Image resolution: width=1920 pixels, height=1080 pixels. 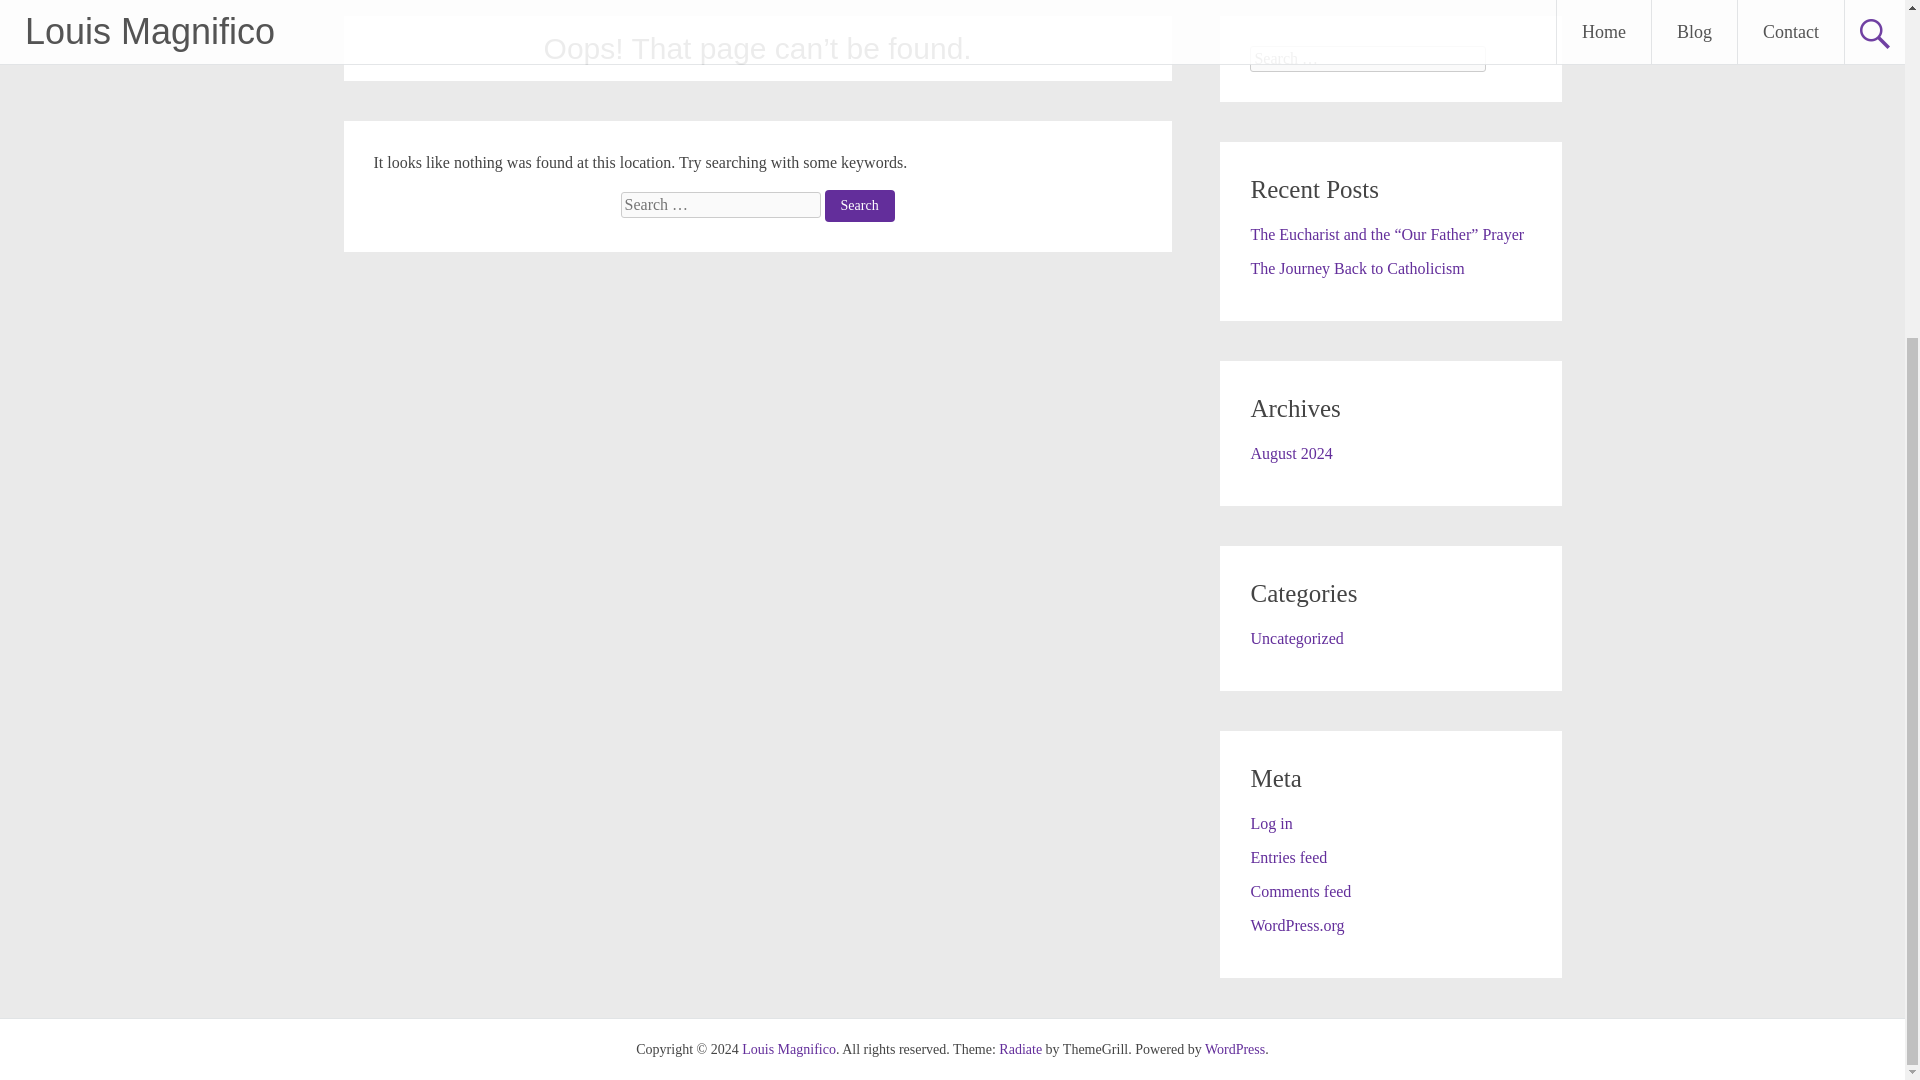 I want to click on WordPress, so click(x=1235, y=1050).